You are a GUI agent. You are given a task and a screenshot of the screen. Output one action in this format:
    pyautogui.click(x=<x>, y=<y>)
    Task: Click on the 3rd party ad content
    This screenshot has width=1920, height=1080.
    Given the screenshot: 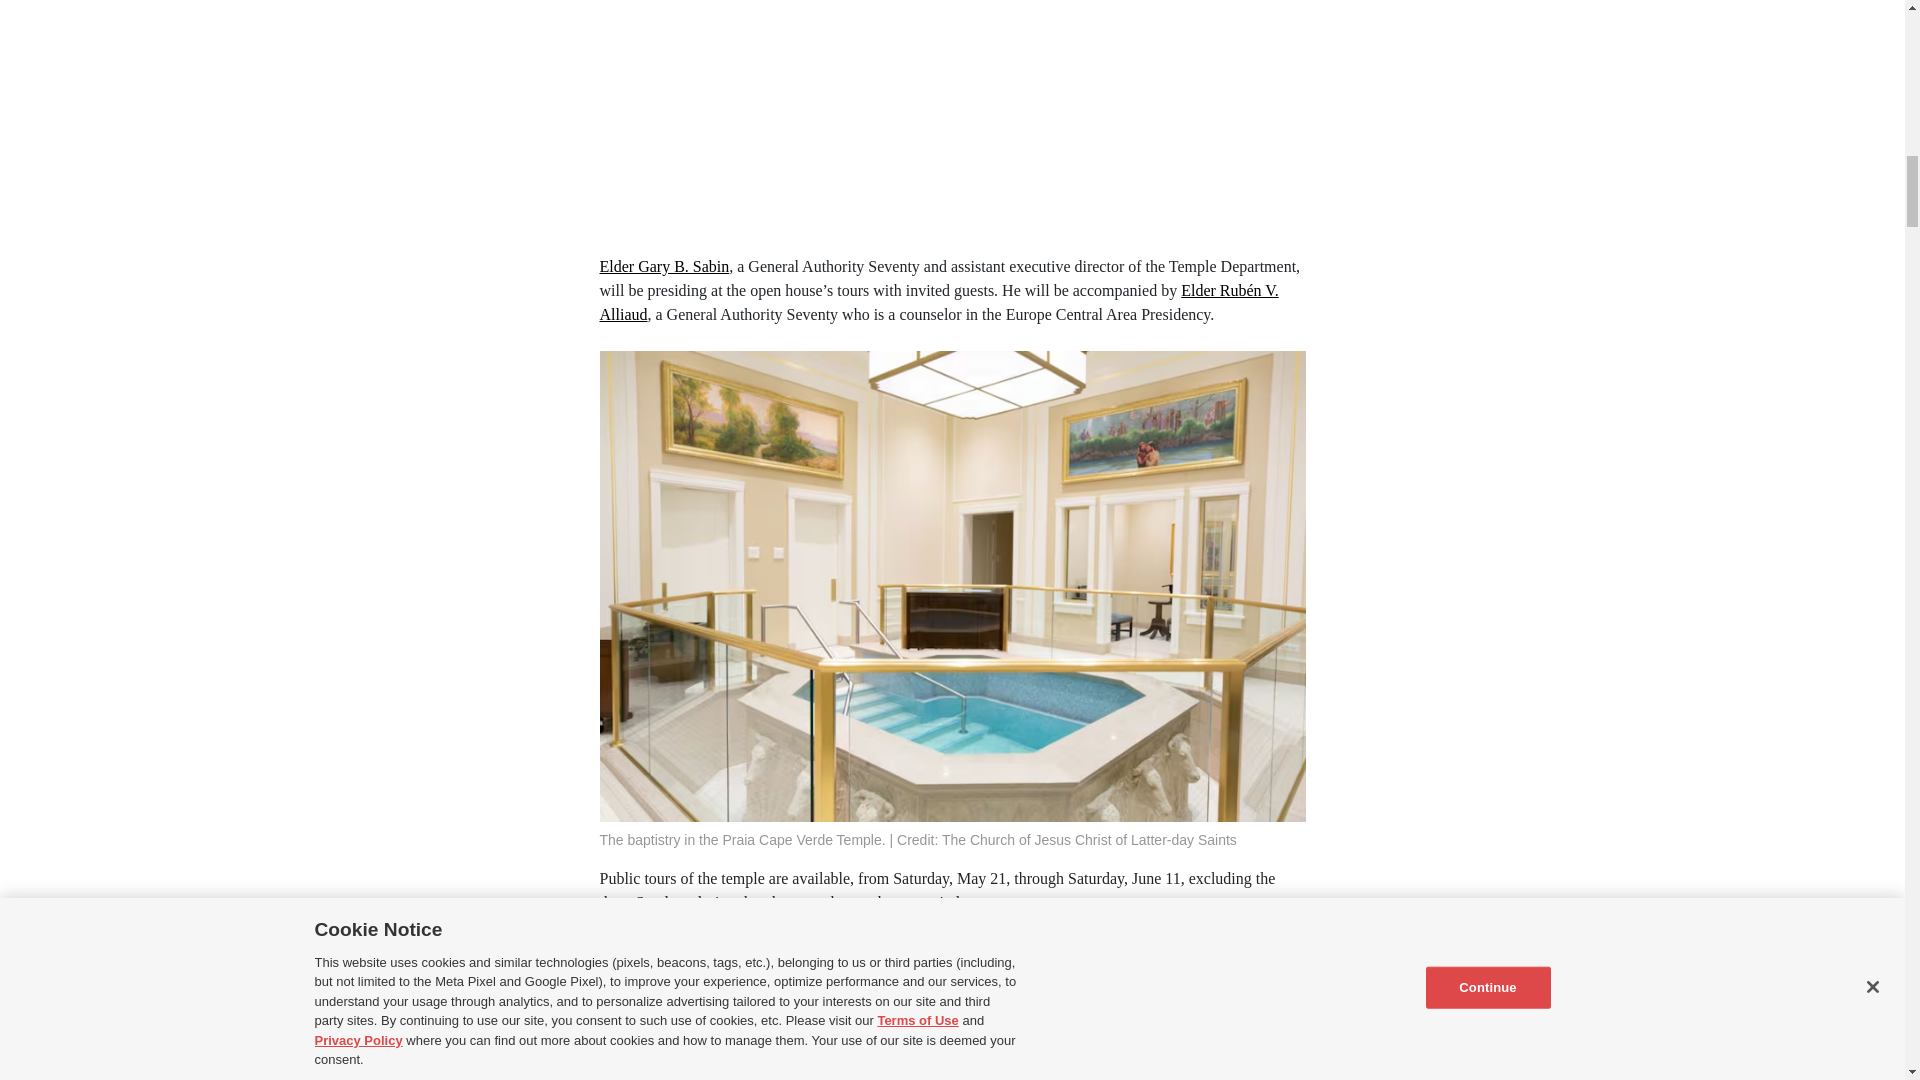 What is the action you would take?
    pyautogui.click(x=953, y=119)
    